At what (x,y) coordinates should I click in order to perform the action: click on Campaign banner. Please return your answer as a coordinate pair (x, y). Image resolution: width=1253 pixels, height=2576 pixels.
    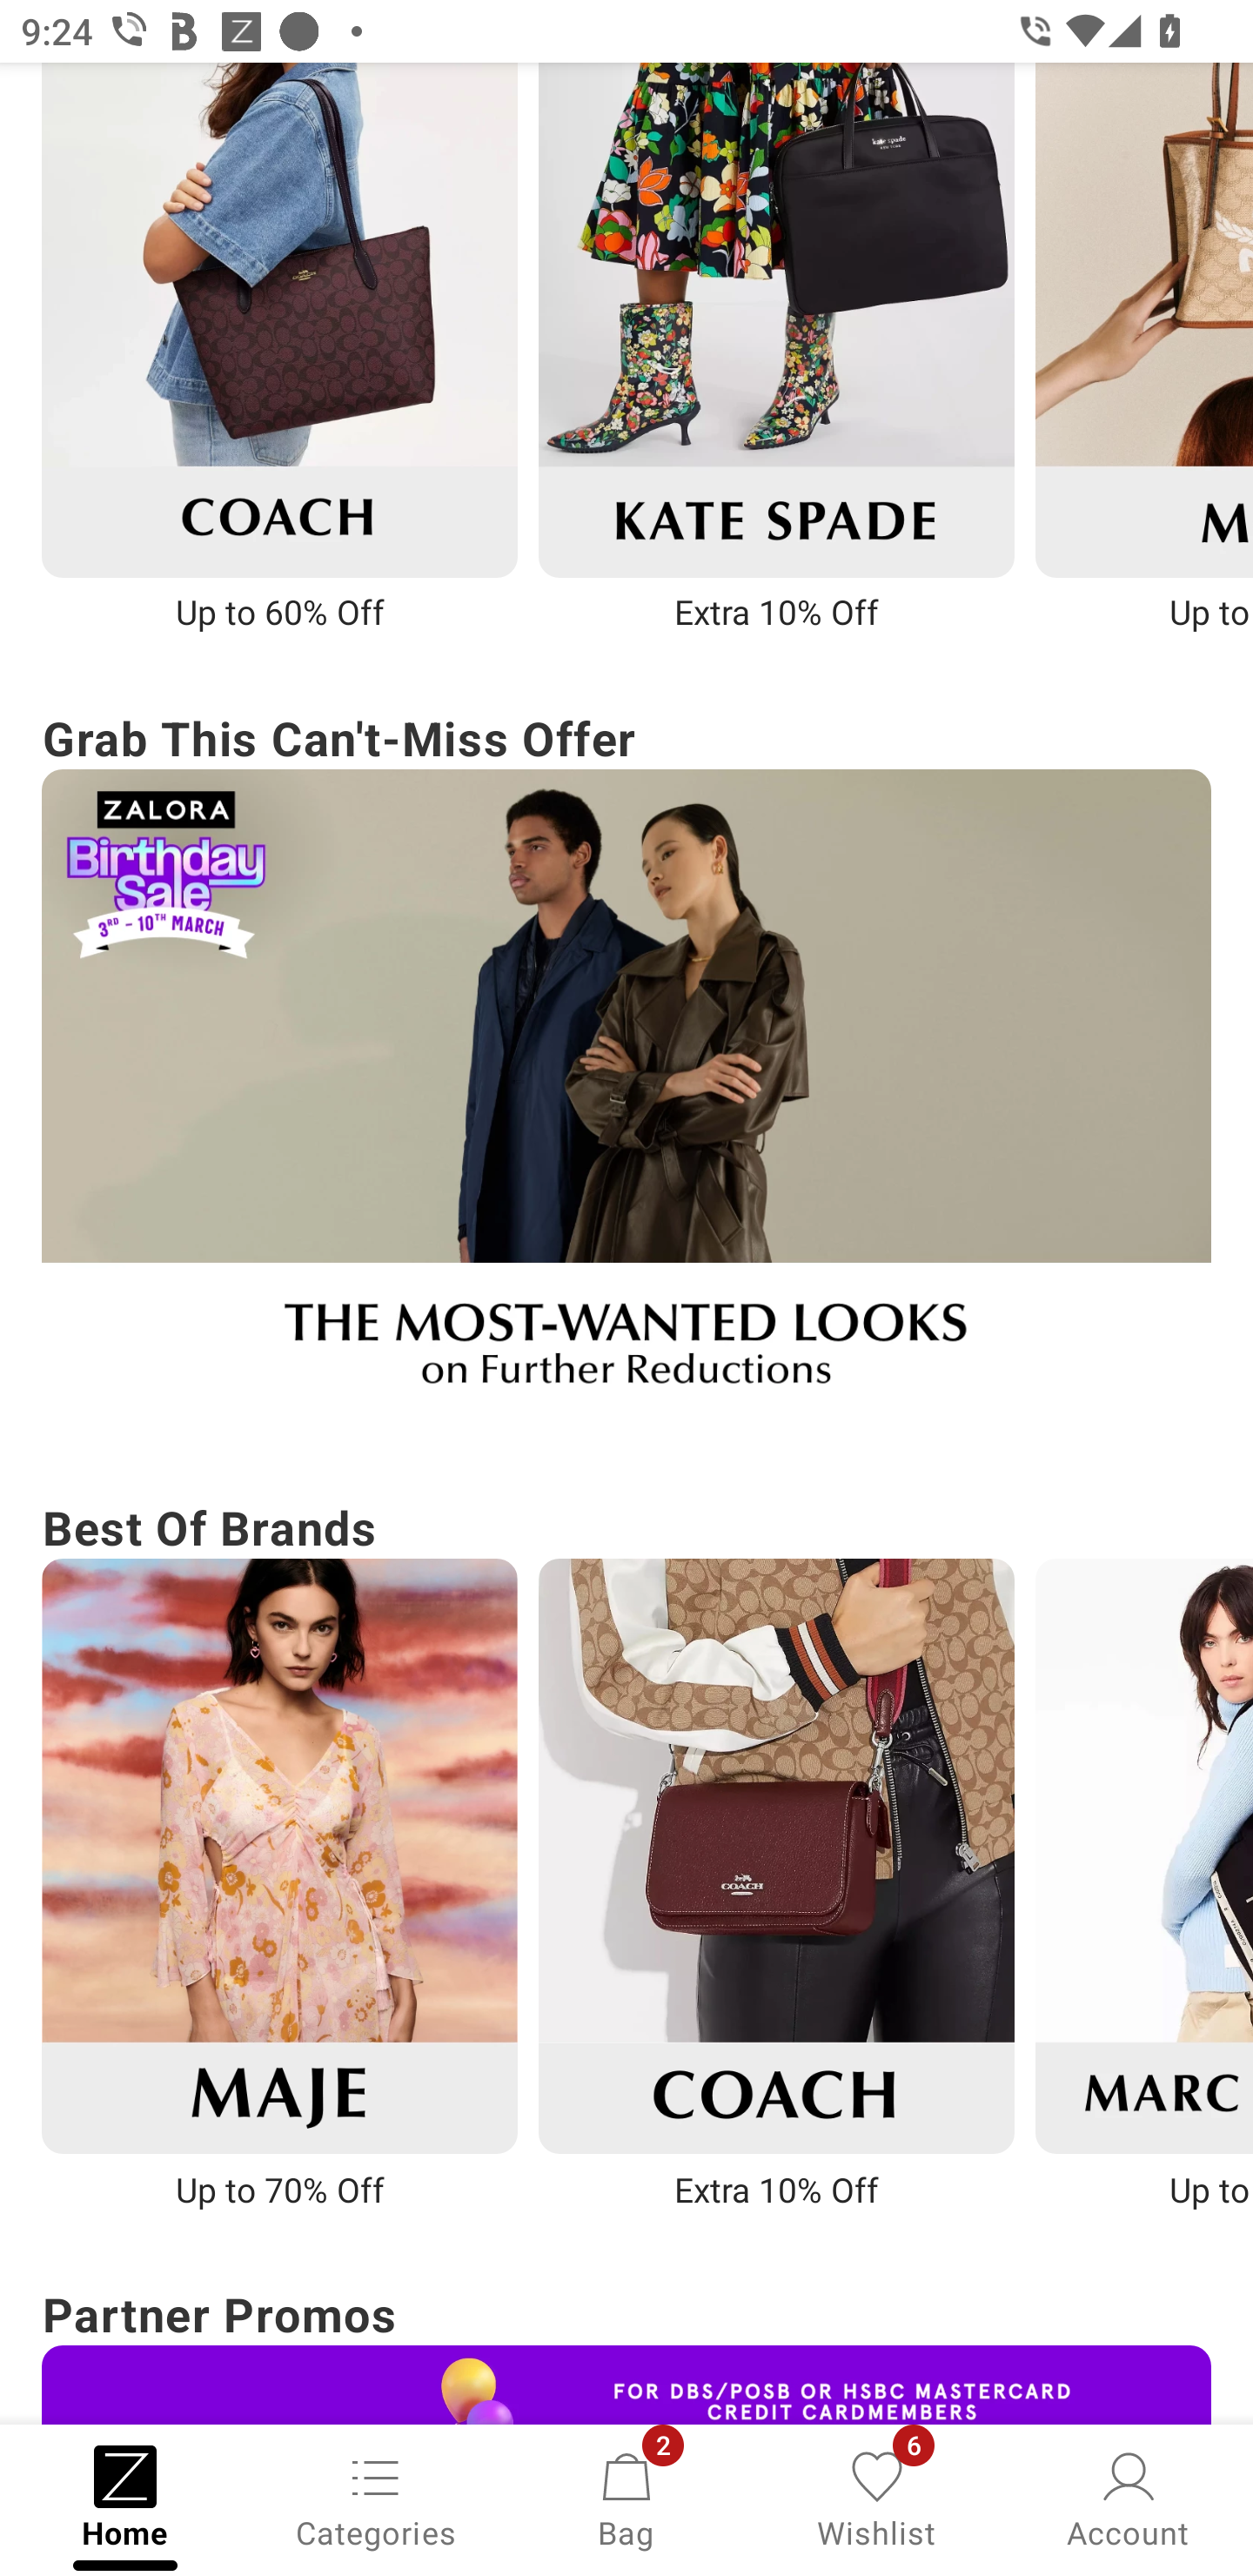
    Looking at the image, I should click on (278, 319).